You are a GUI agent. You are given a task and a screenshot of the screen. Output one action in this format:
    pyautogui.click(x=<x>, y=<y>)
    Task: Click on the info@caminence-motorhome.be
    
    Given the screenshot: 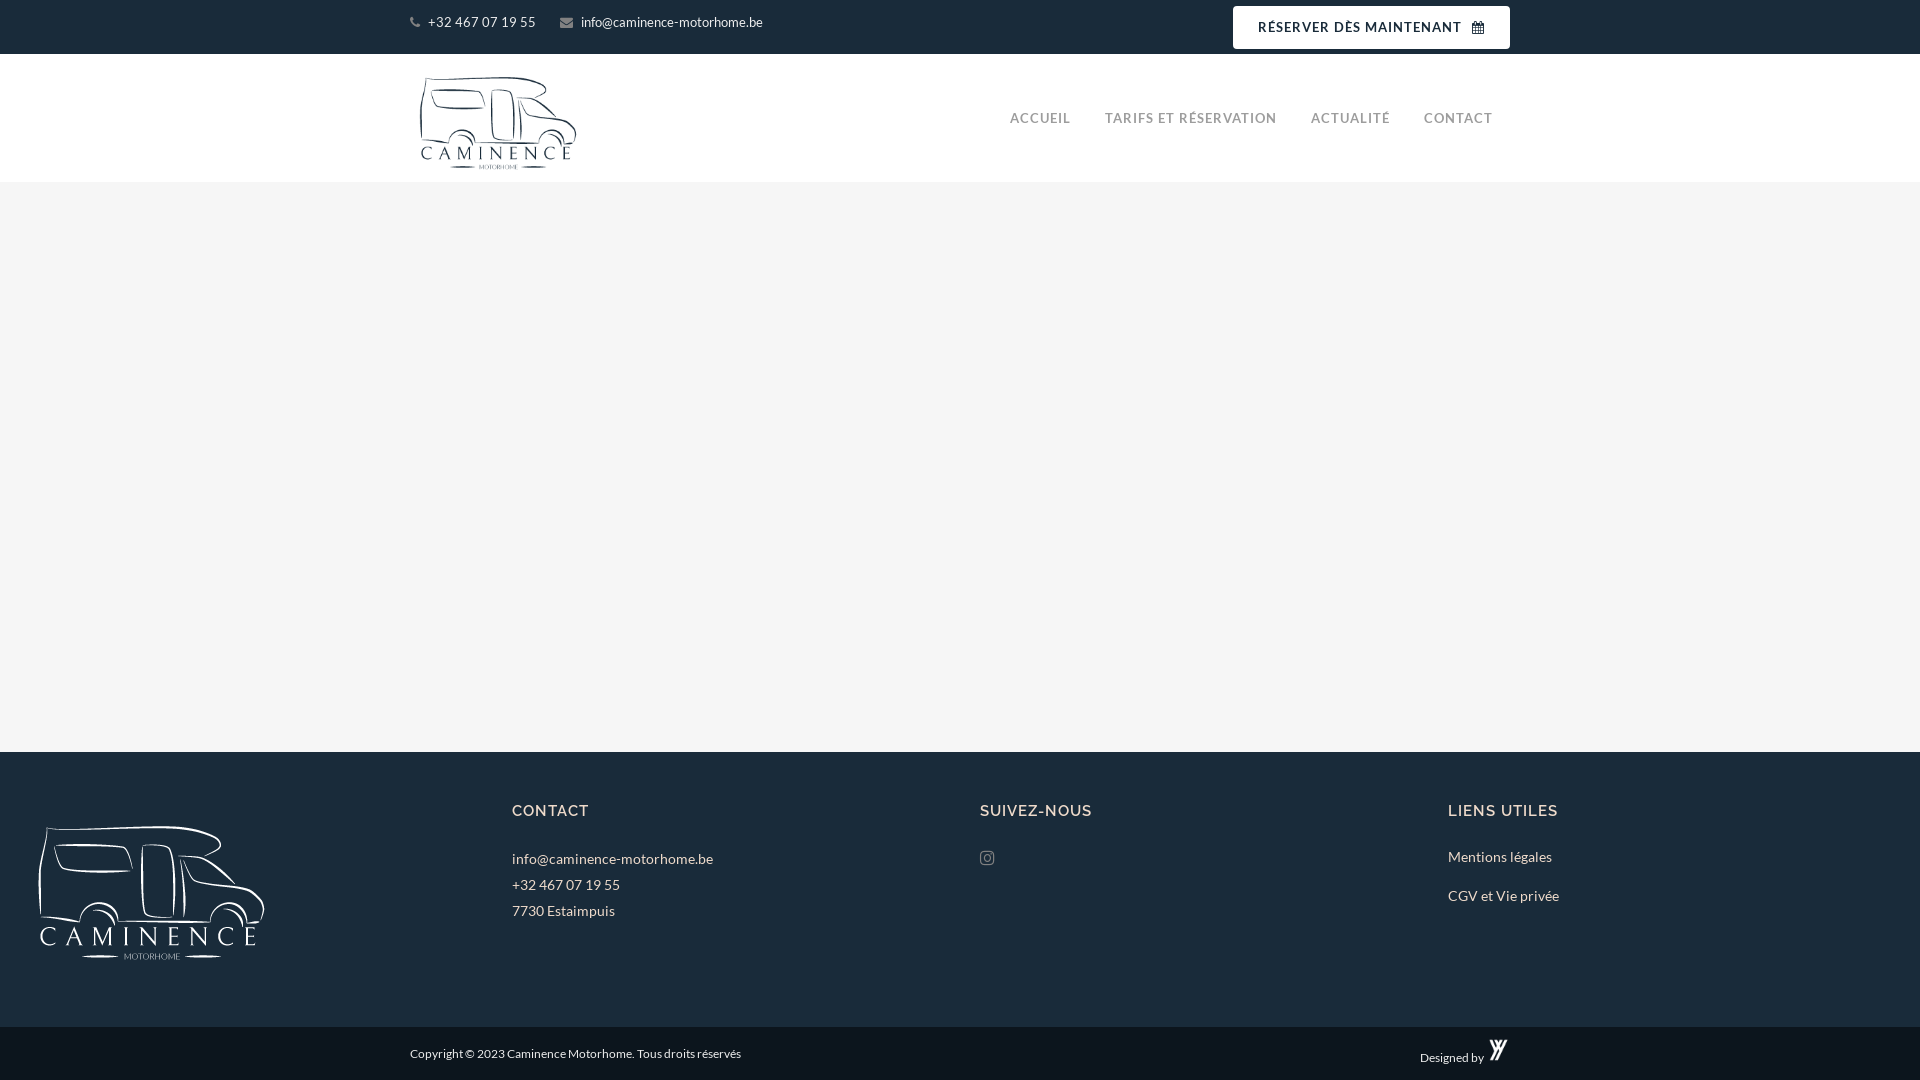 What is the action you would take?
    pyautogui.click(x=612, y=858)
    